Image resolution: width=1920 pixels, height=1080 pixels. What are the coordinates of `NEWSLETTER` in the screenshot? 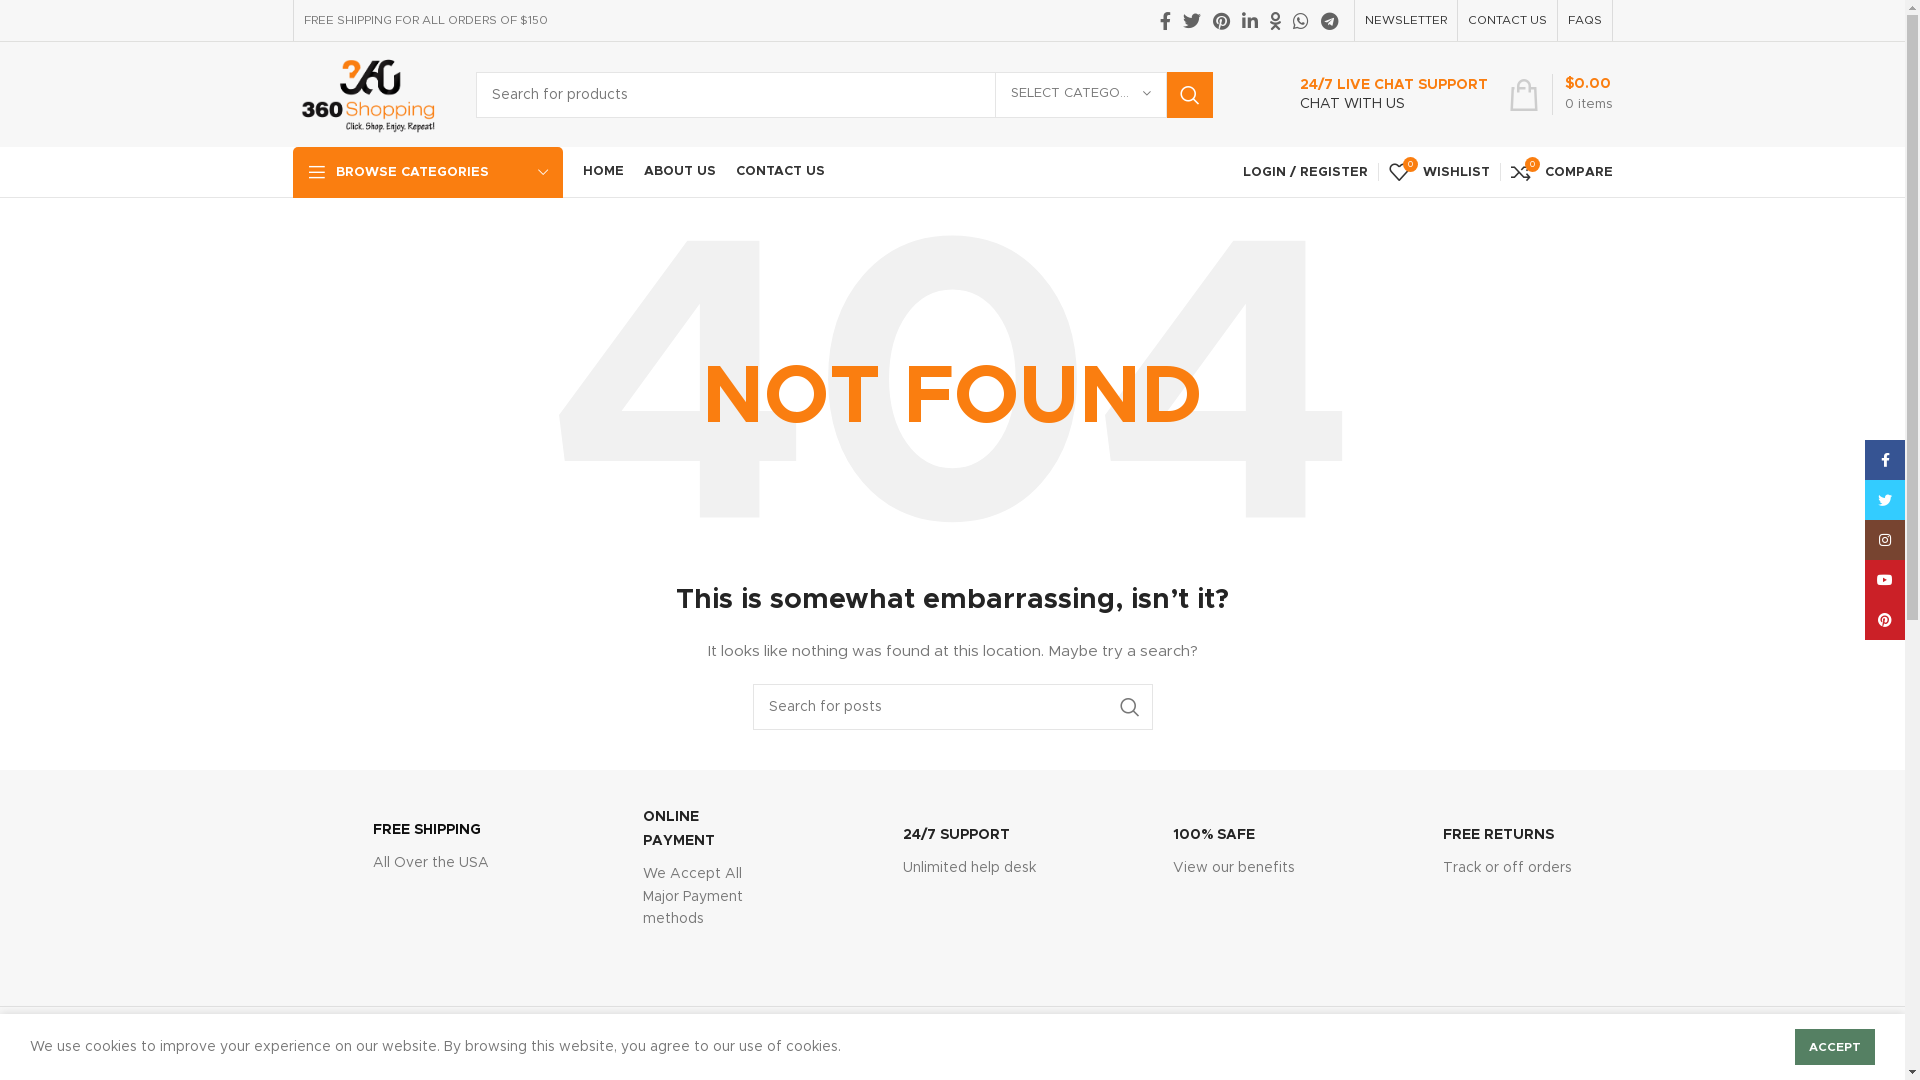 It's located at (1405, 20).